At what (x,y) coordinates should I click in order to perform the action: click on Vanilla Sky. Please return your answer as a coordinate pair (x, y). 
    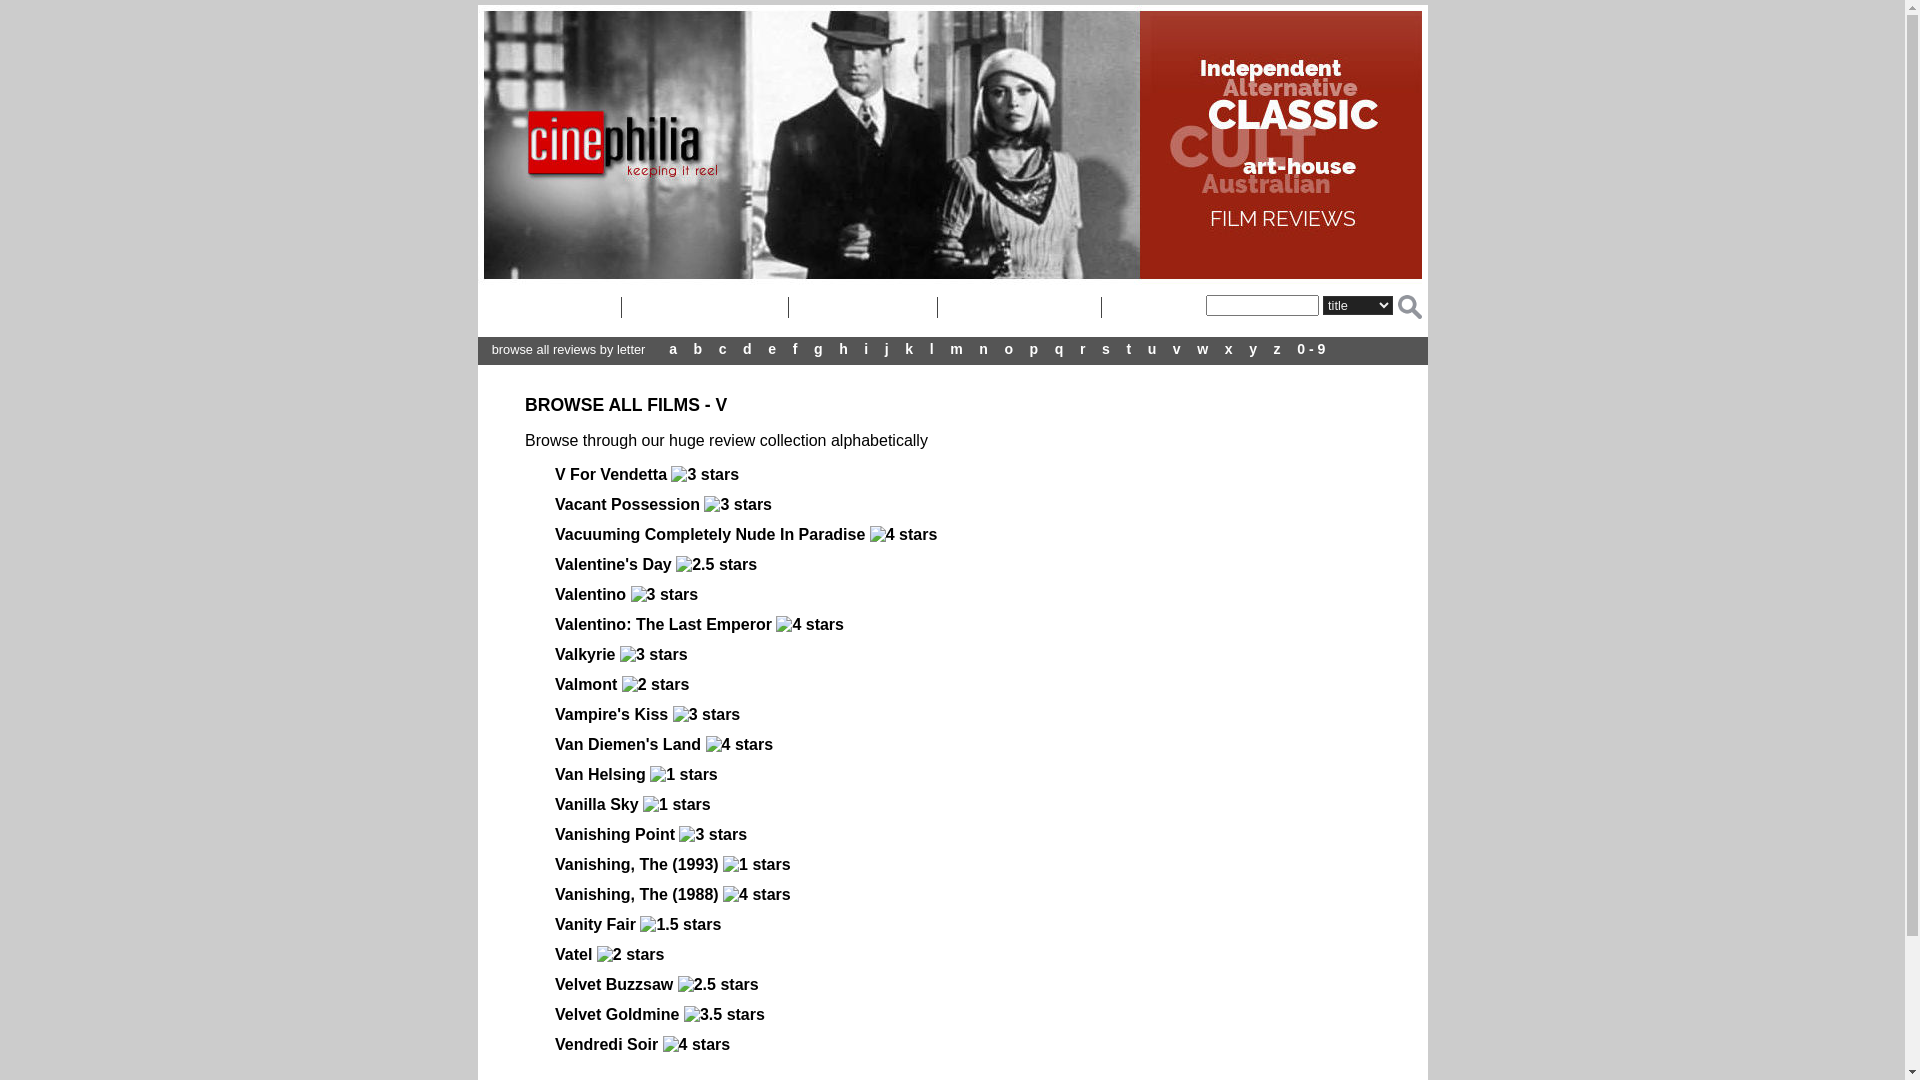
    Looking at the image, I should click on (597, 804).